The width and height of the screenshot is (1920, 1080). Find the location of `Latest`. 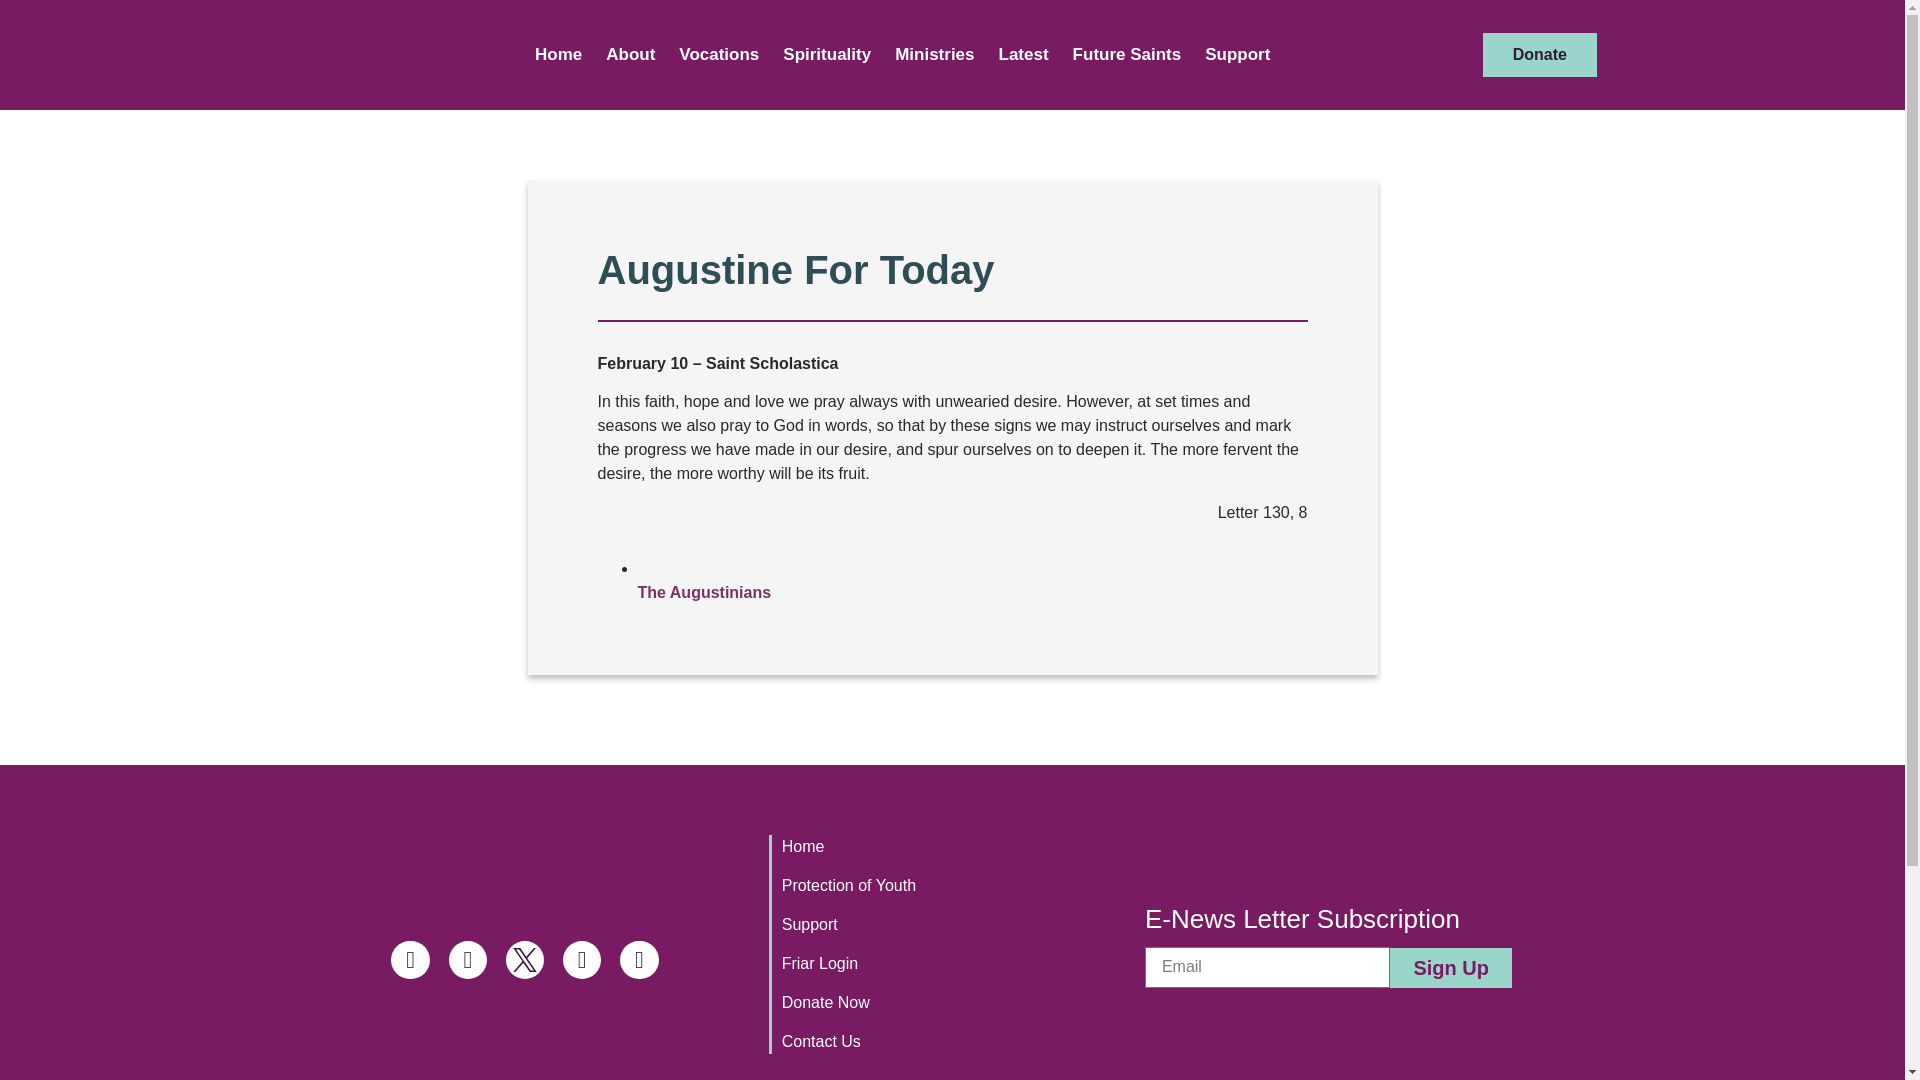

Latest is located at coordinates (1024, 54).